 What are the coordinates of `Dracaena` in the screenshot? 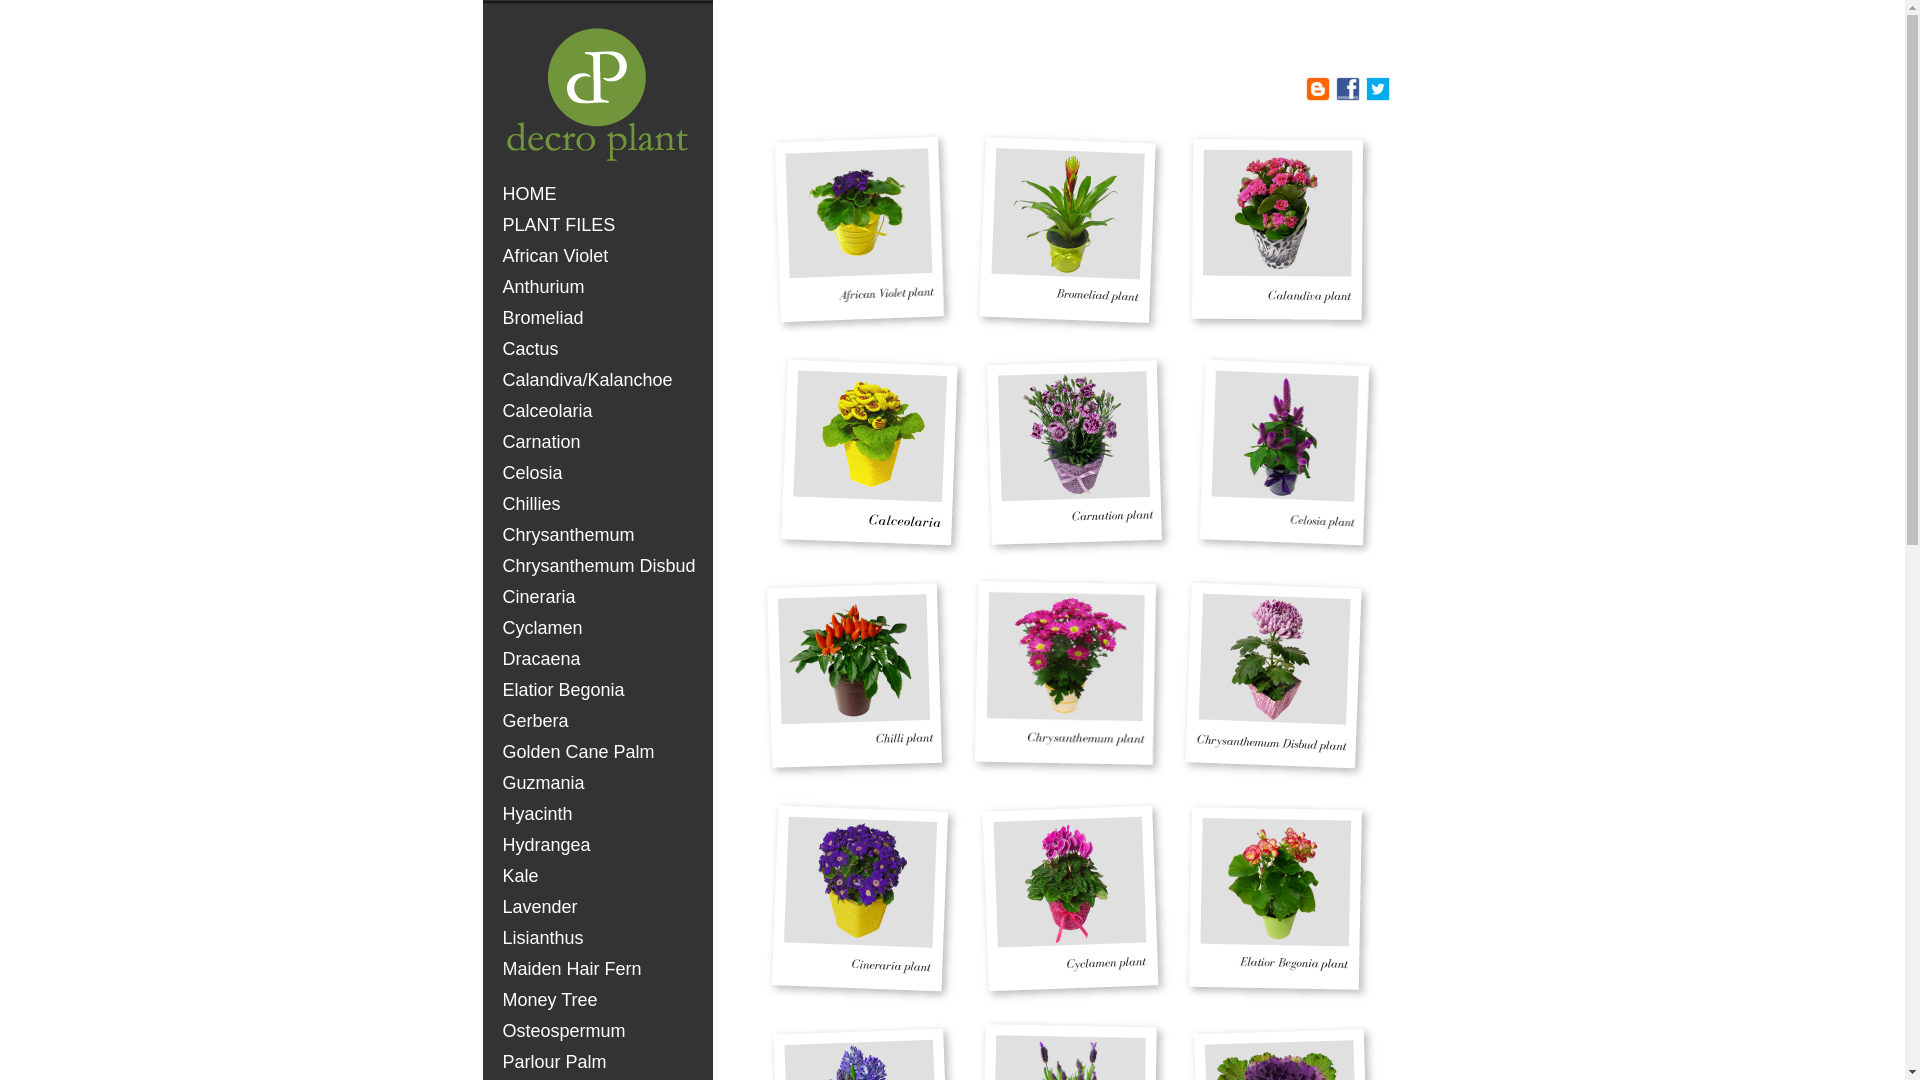 It's located at (600, 660).